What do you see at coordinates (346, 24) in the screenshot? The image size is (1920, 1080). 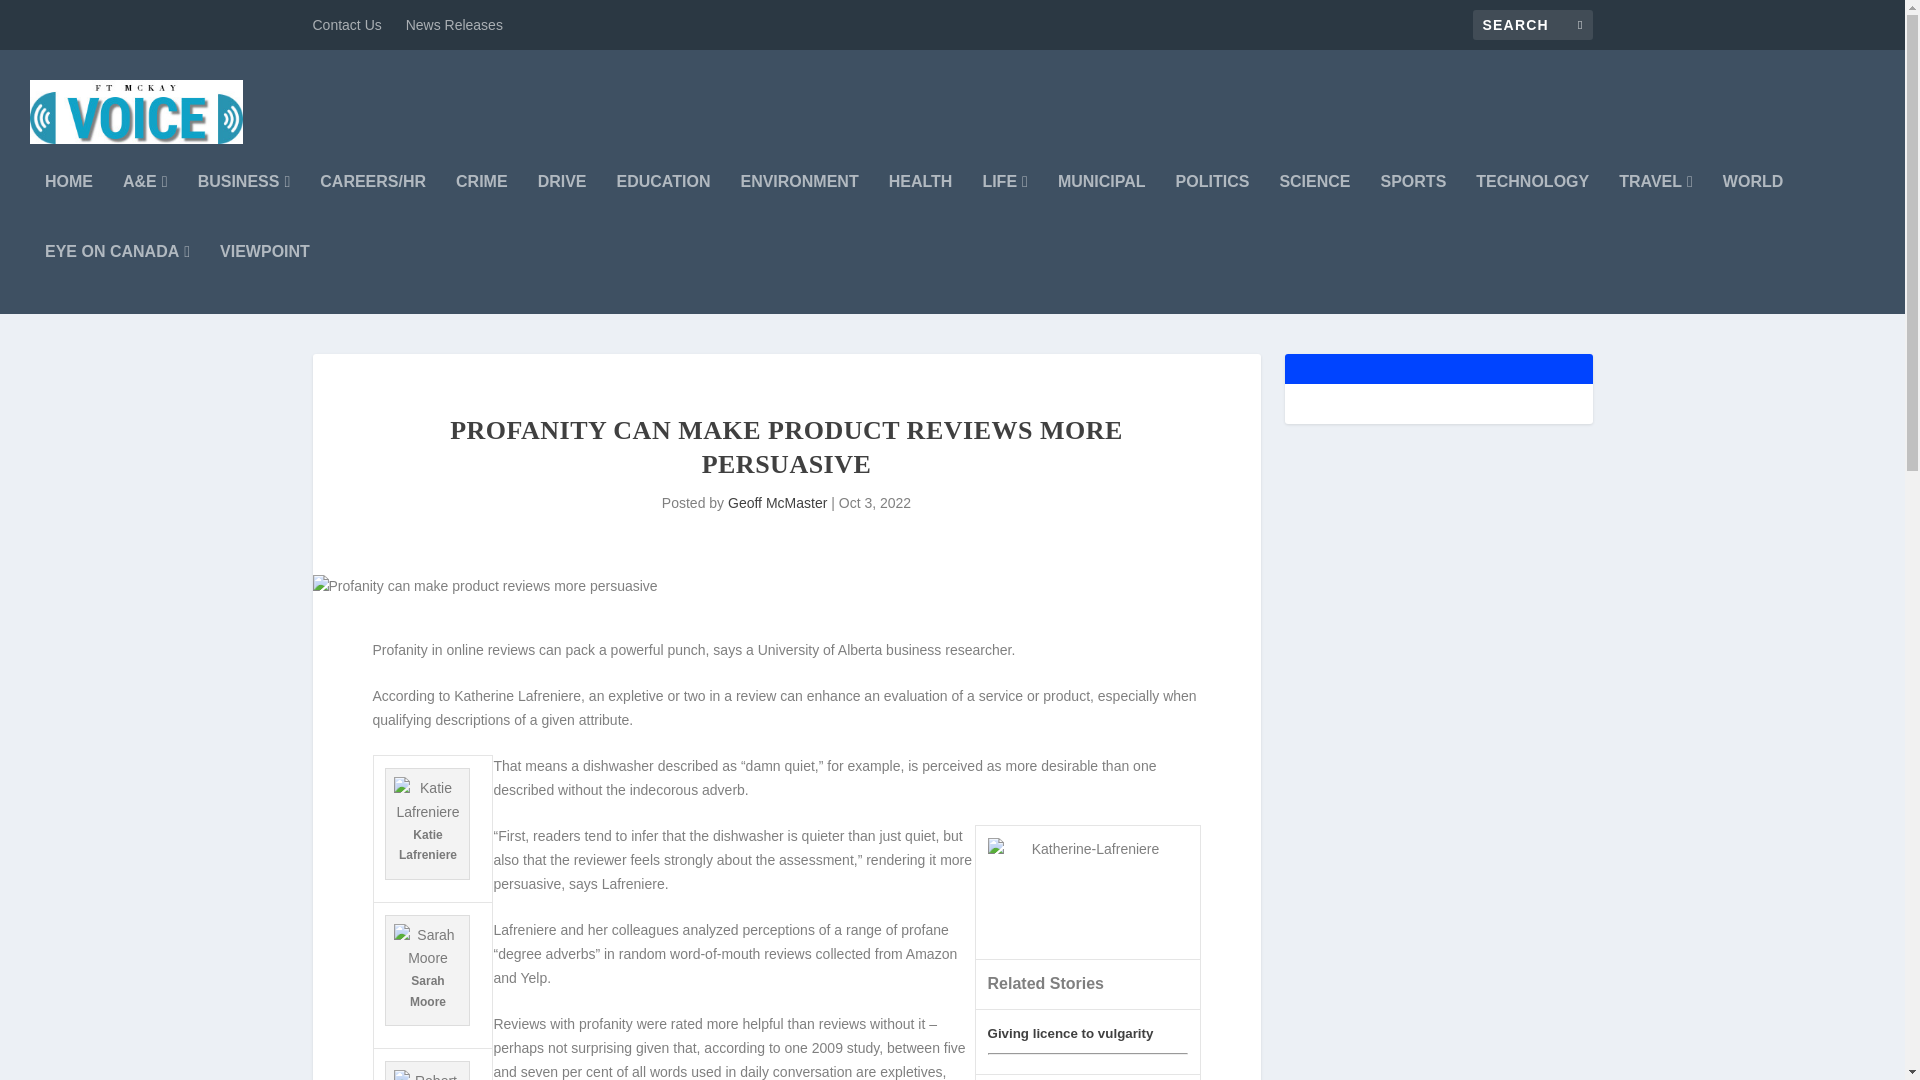 I see `Contact Us` at bounding box center [346, 24].